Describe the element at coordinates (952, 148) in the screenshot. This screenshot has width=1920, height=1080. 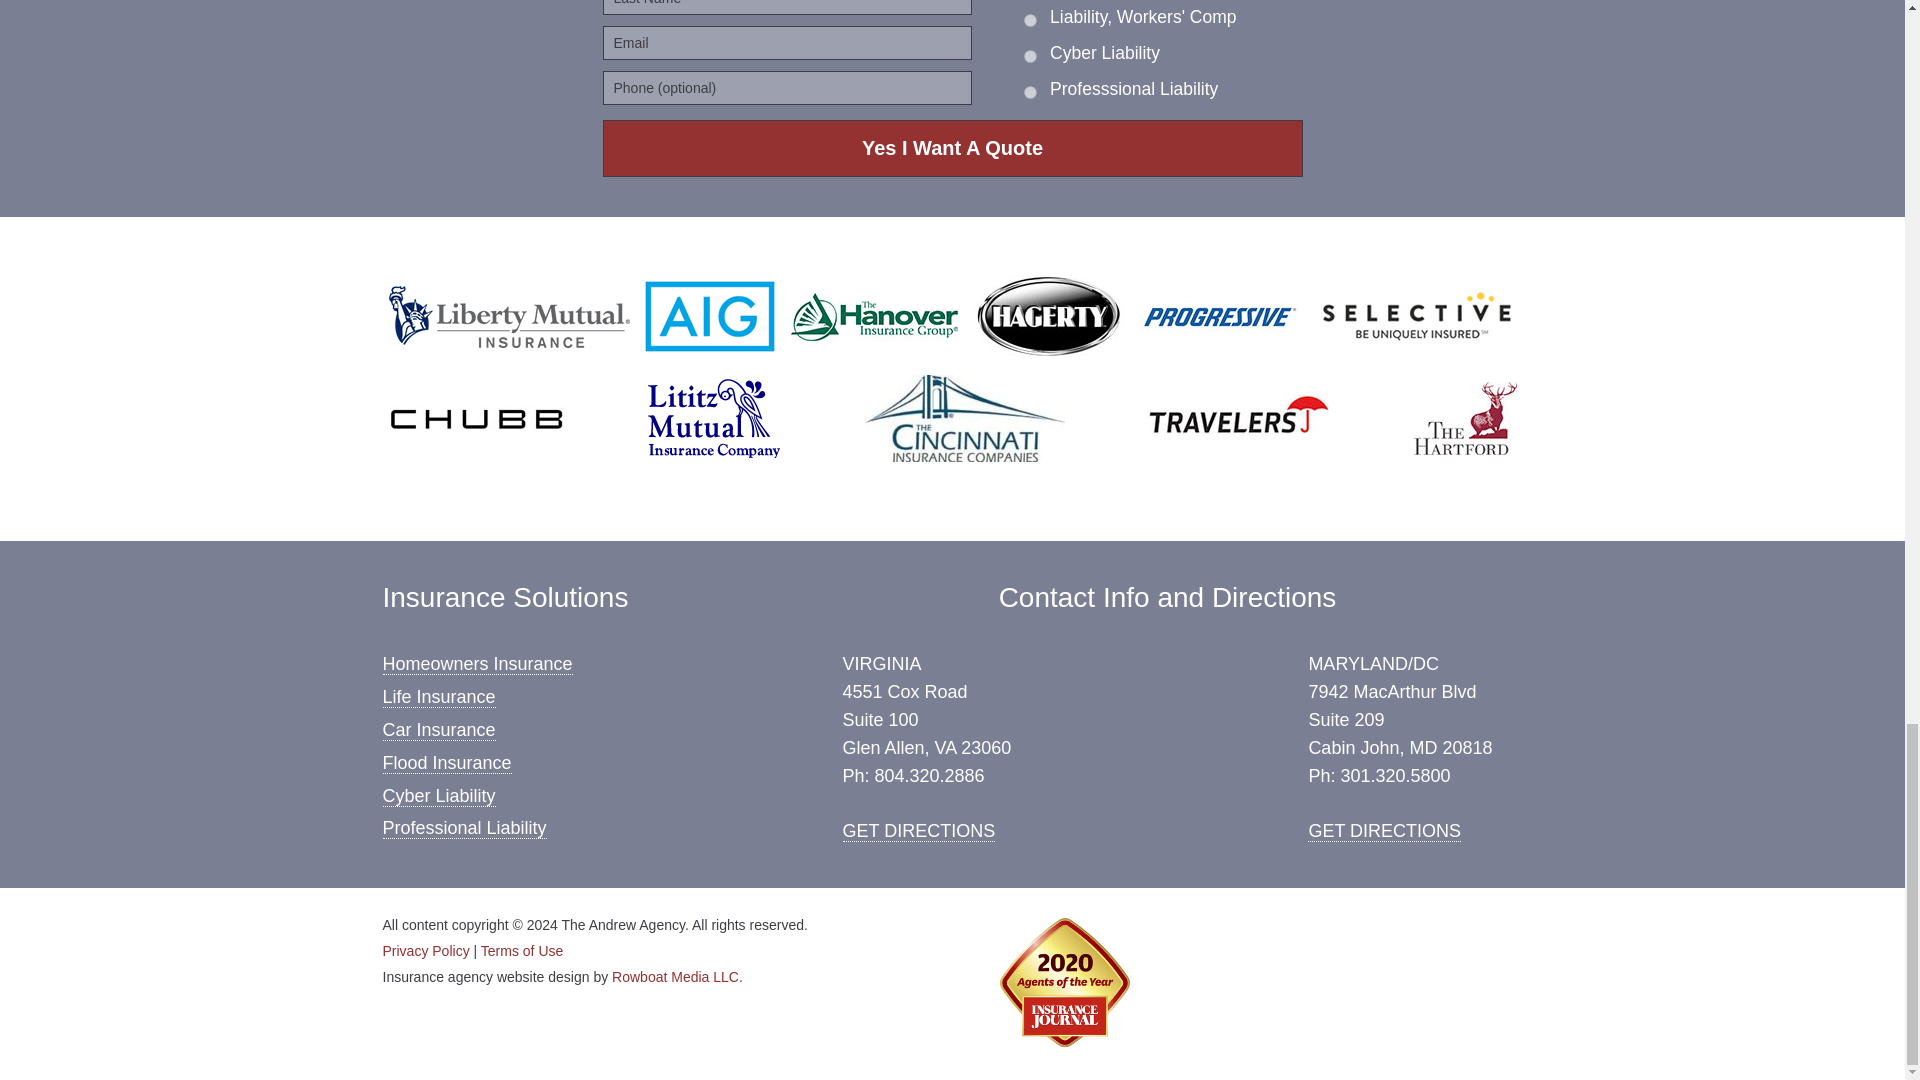
I see `Yes I Want A Quote` at that location.